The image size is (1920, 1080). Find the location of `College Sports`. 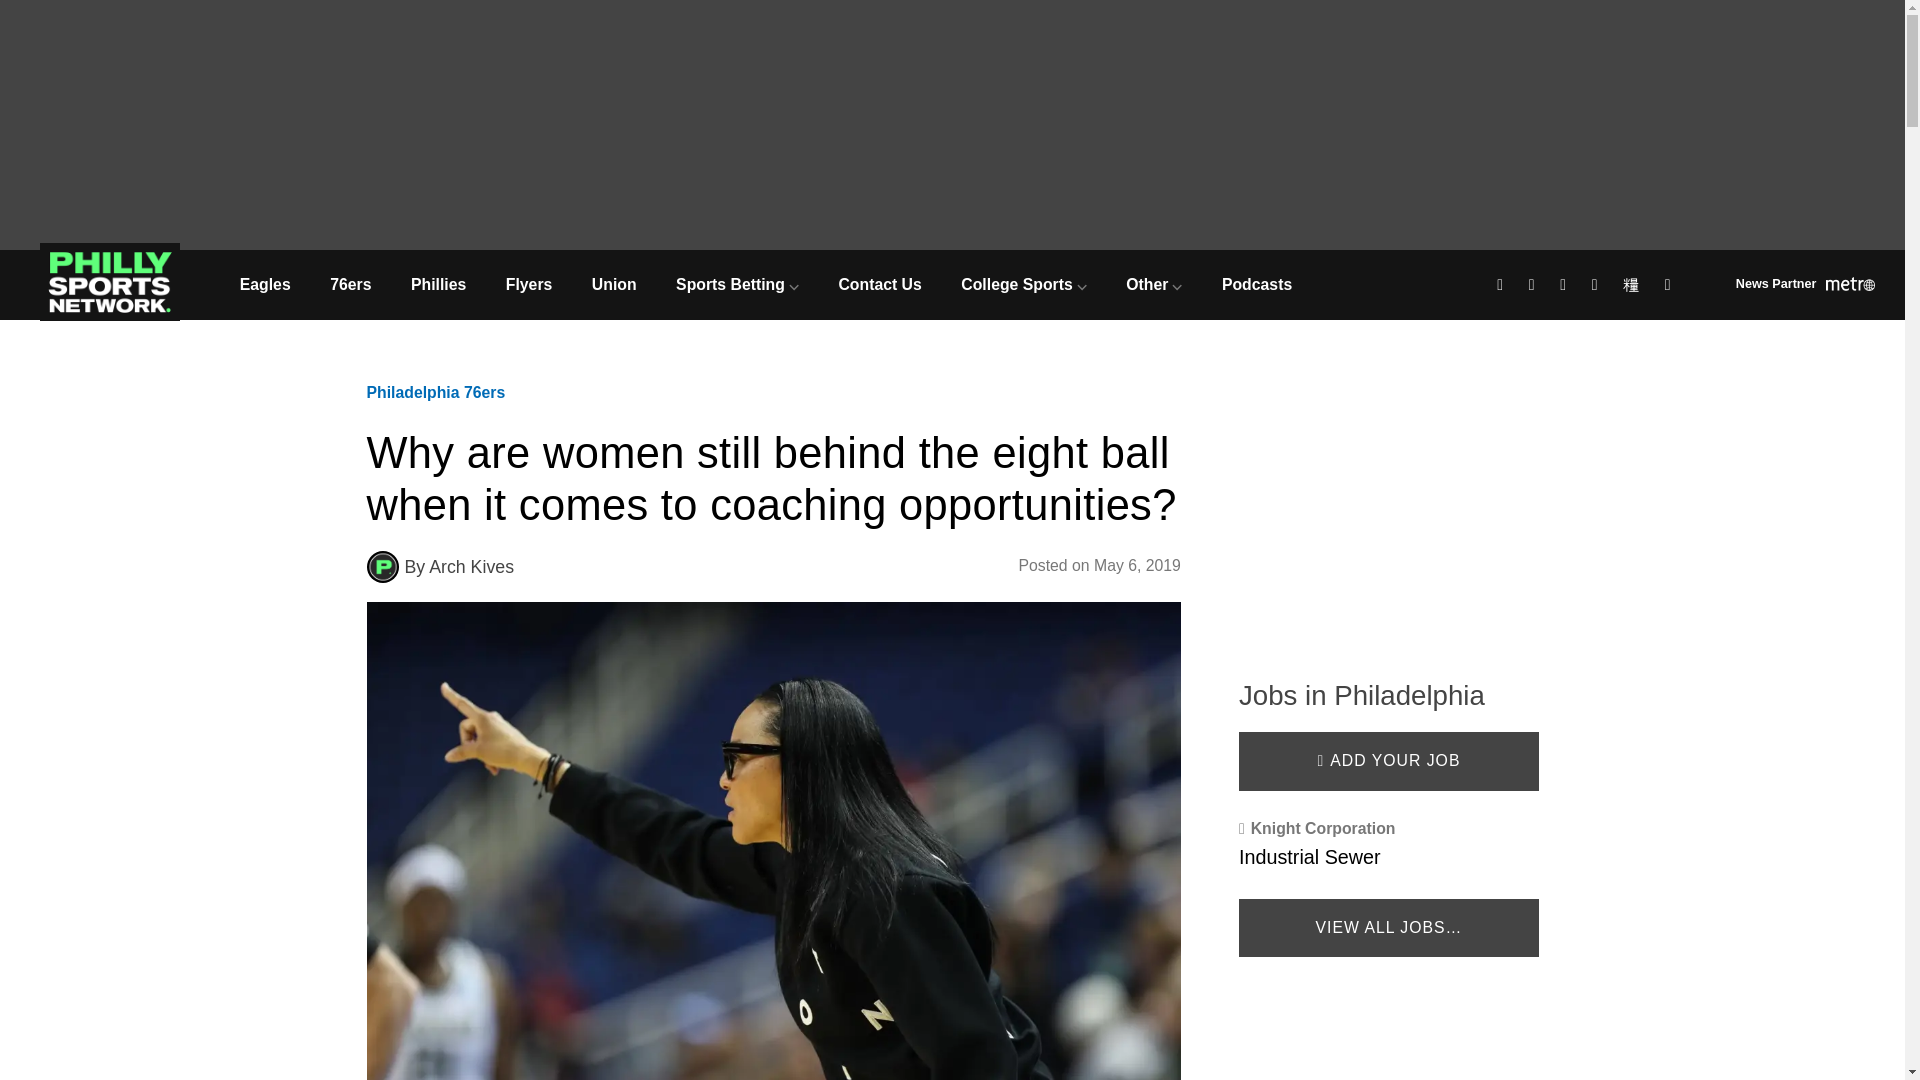

College Sports is located at coordinates (1024, 284).